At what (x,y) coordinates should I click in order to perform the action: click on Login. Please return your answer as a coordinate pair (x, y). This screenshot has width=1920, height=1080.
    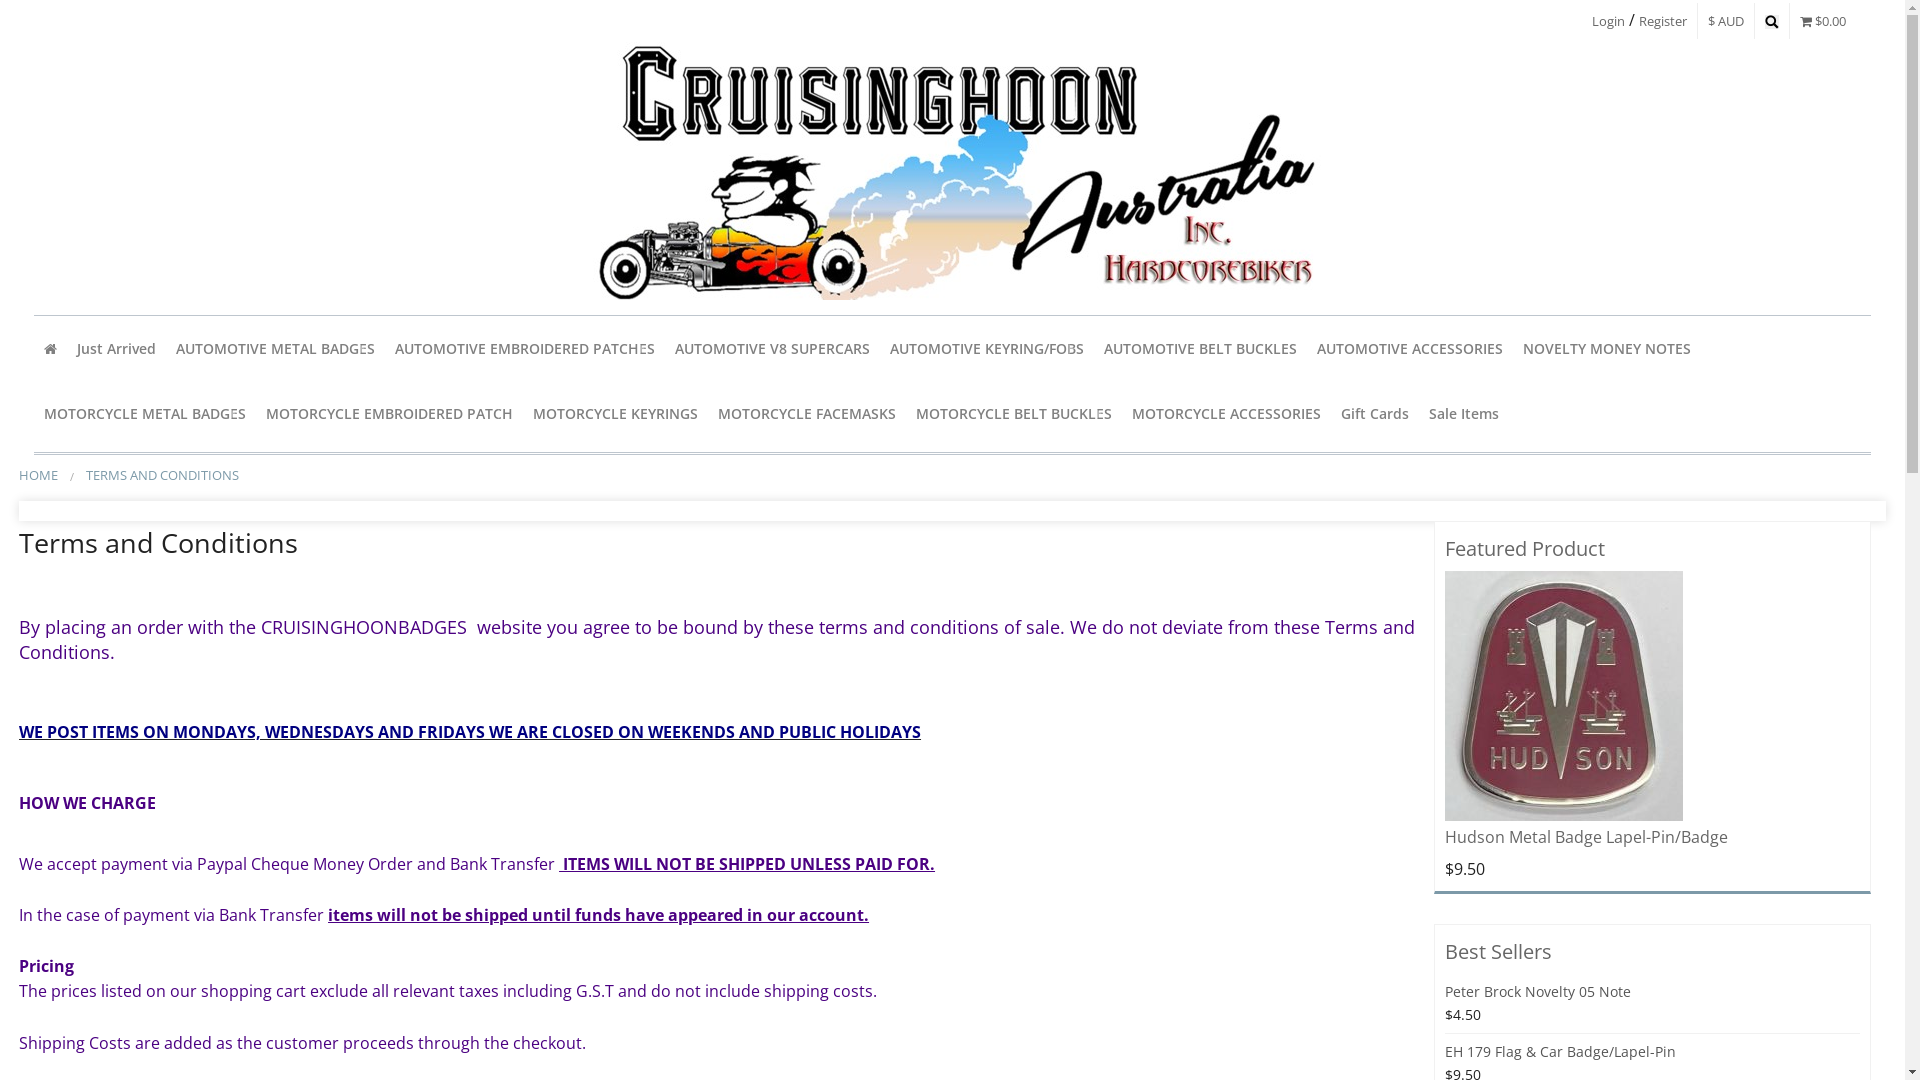
    Looking at the image, I should click on (1608, 21).